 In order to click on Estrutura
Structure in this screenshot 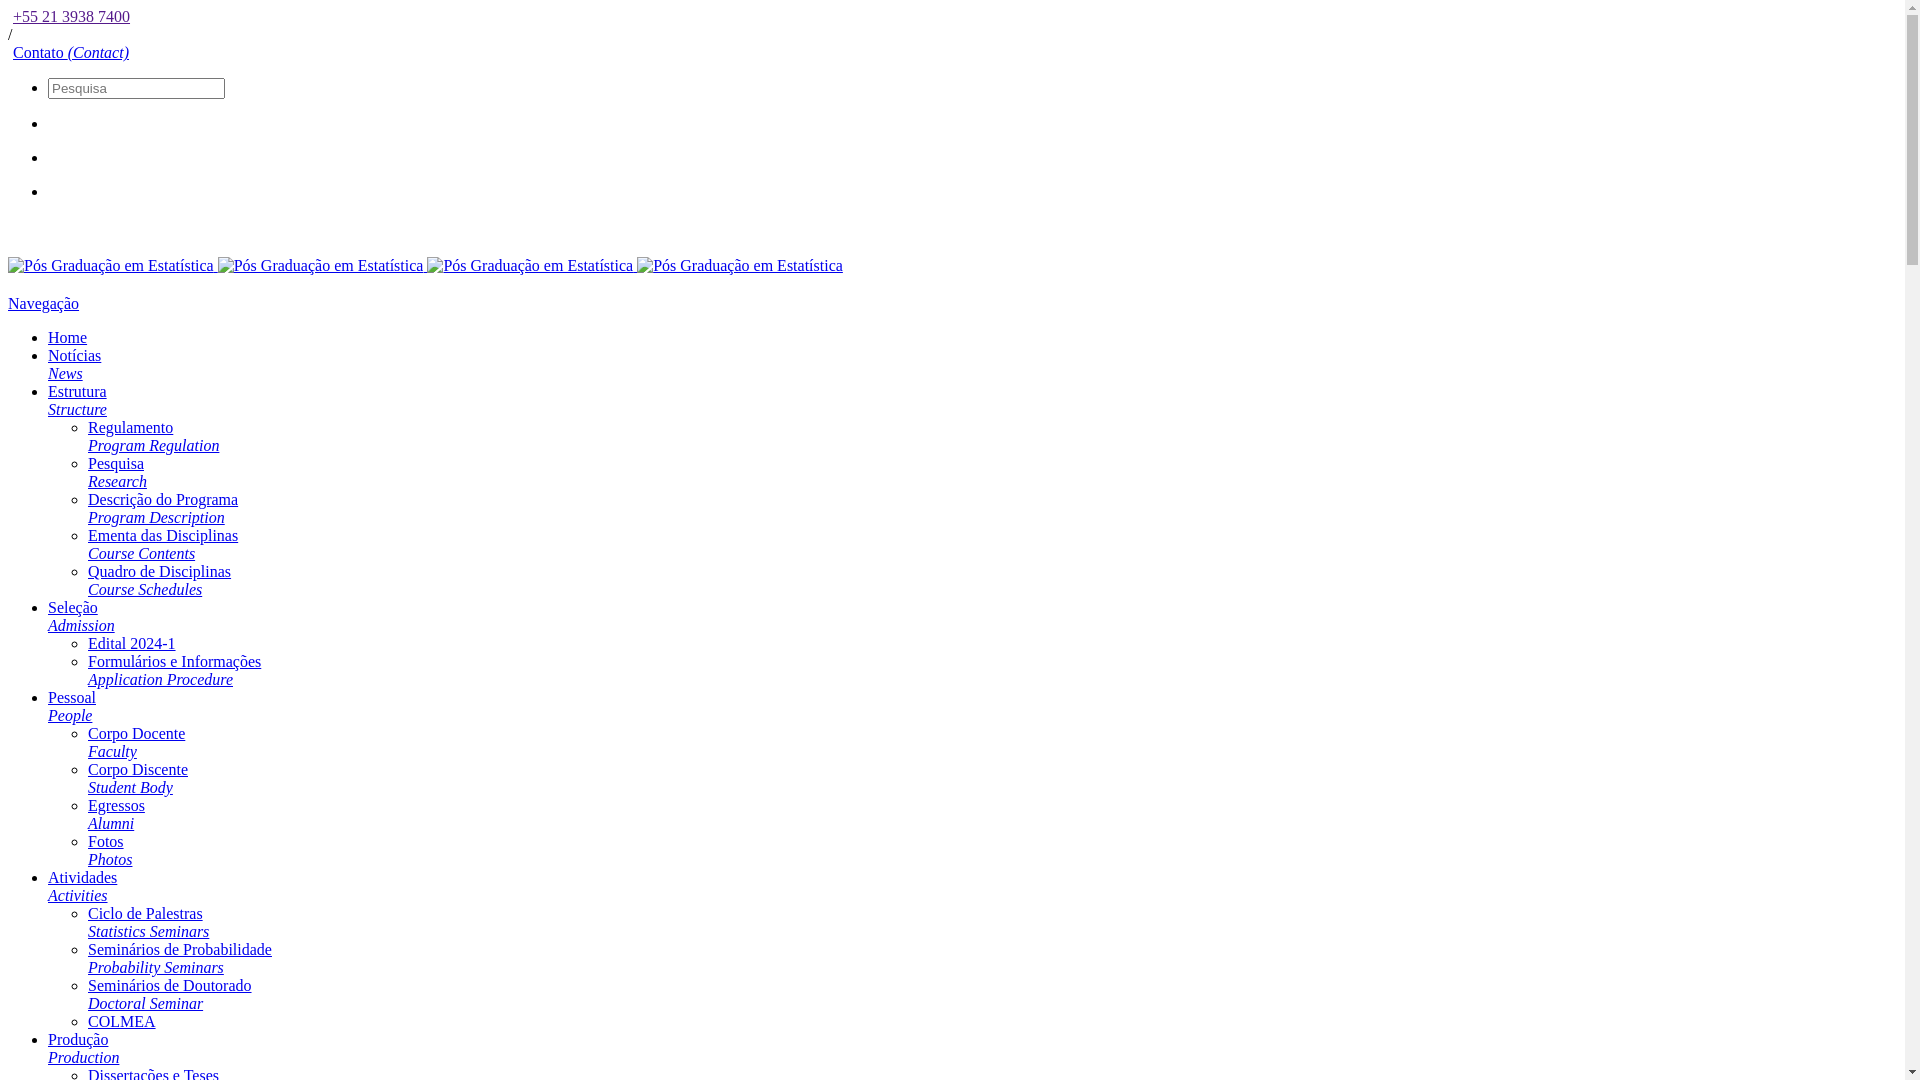, I will do `click(78, 400)`.